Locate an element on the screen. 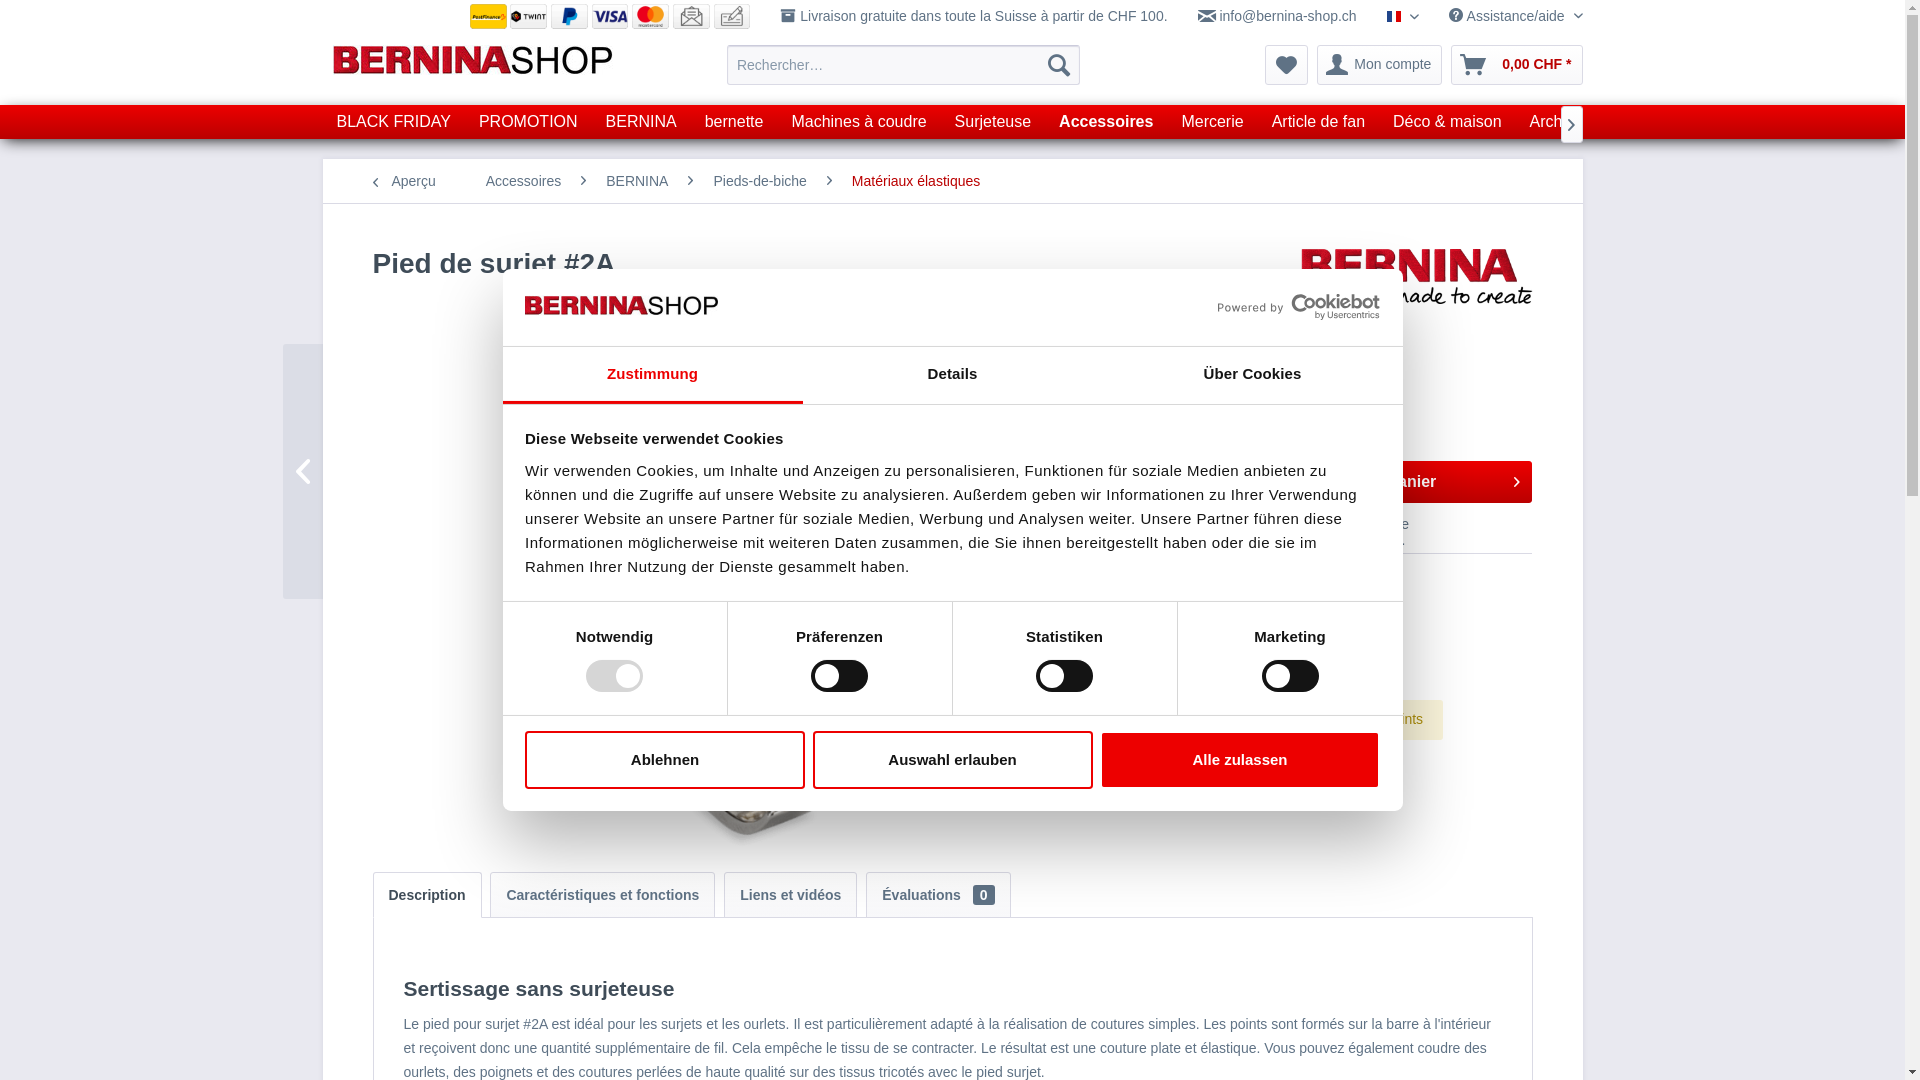 The image size is (1920, 1080). BLACK FRIDAY is located at coordinates (393, 122).